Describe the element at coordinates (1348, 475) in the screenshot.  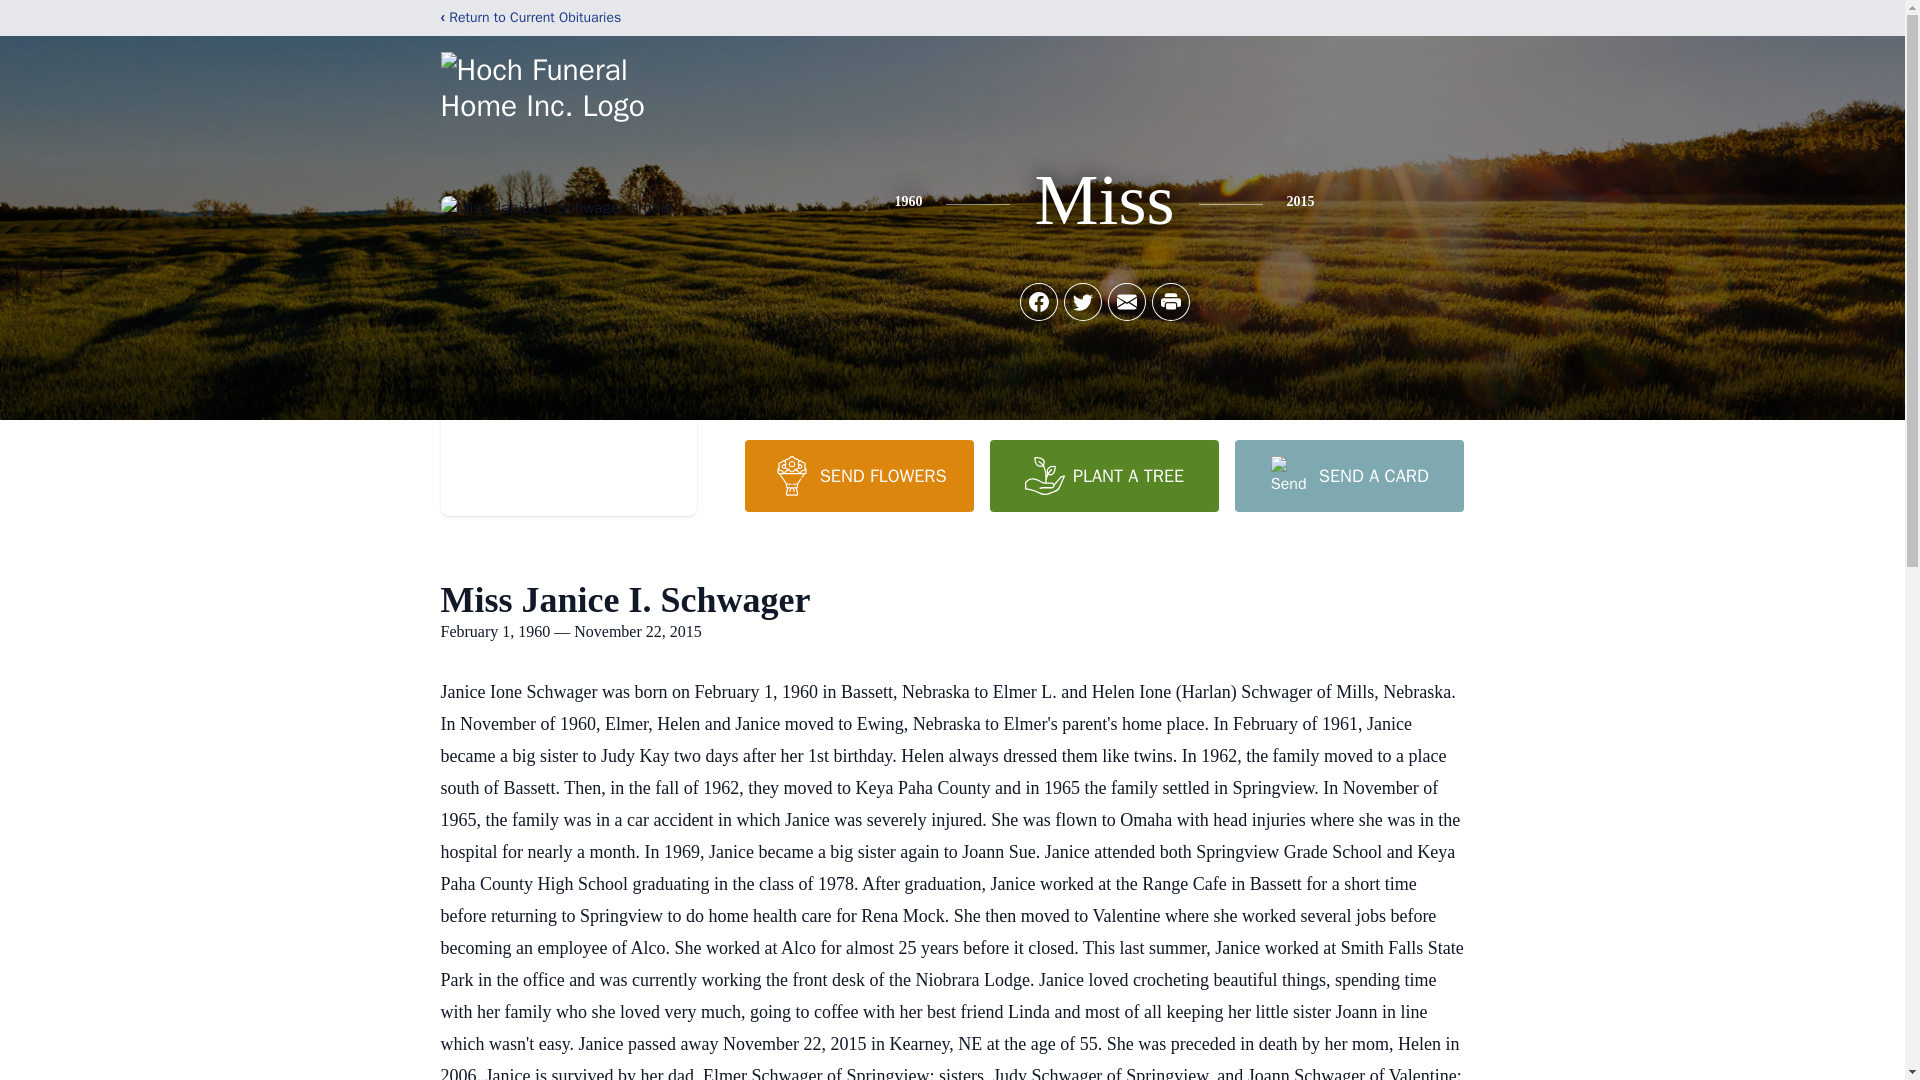
I see `SEND A CARD` at that location.